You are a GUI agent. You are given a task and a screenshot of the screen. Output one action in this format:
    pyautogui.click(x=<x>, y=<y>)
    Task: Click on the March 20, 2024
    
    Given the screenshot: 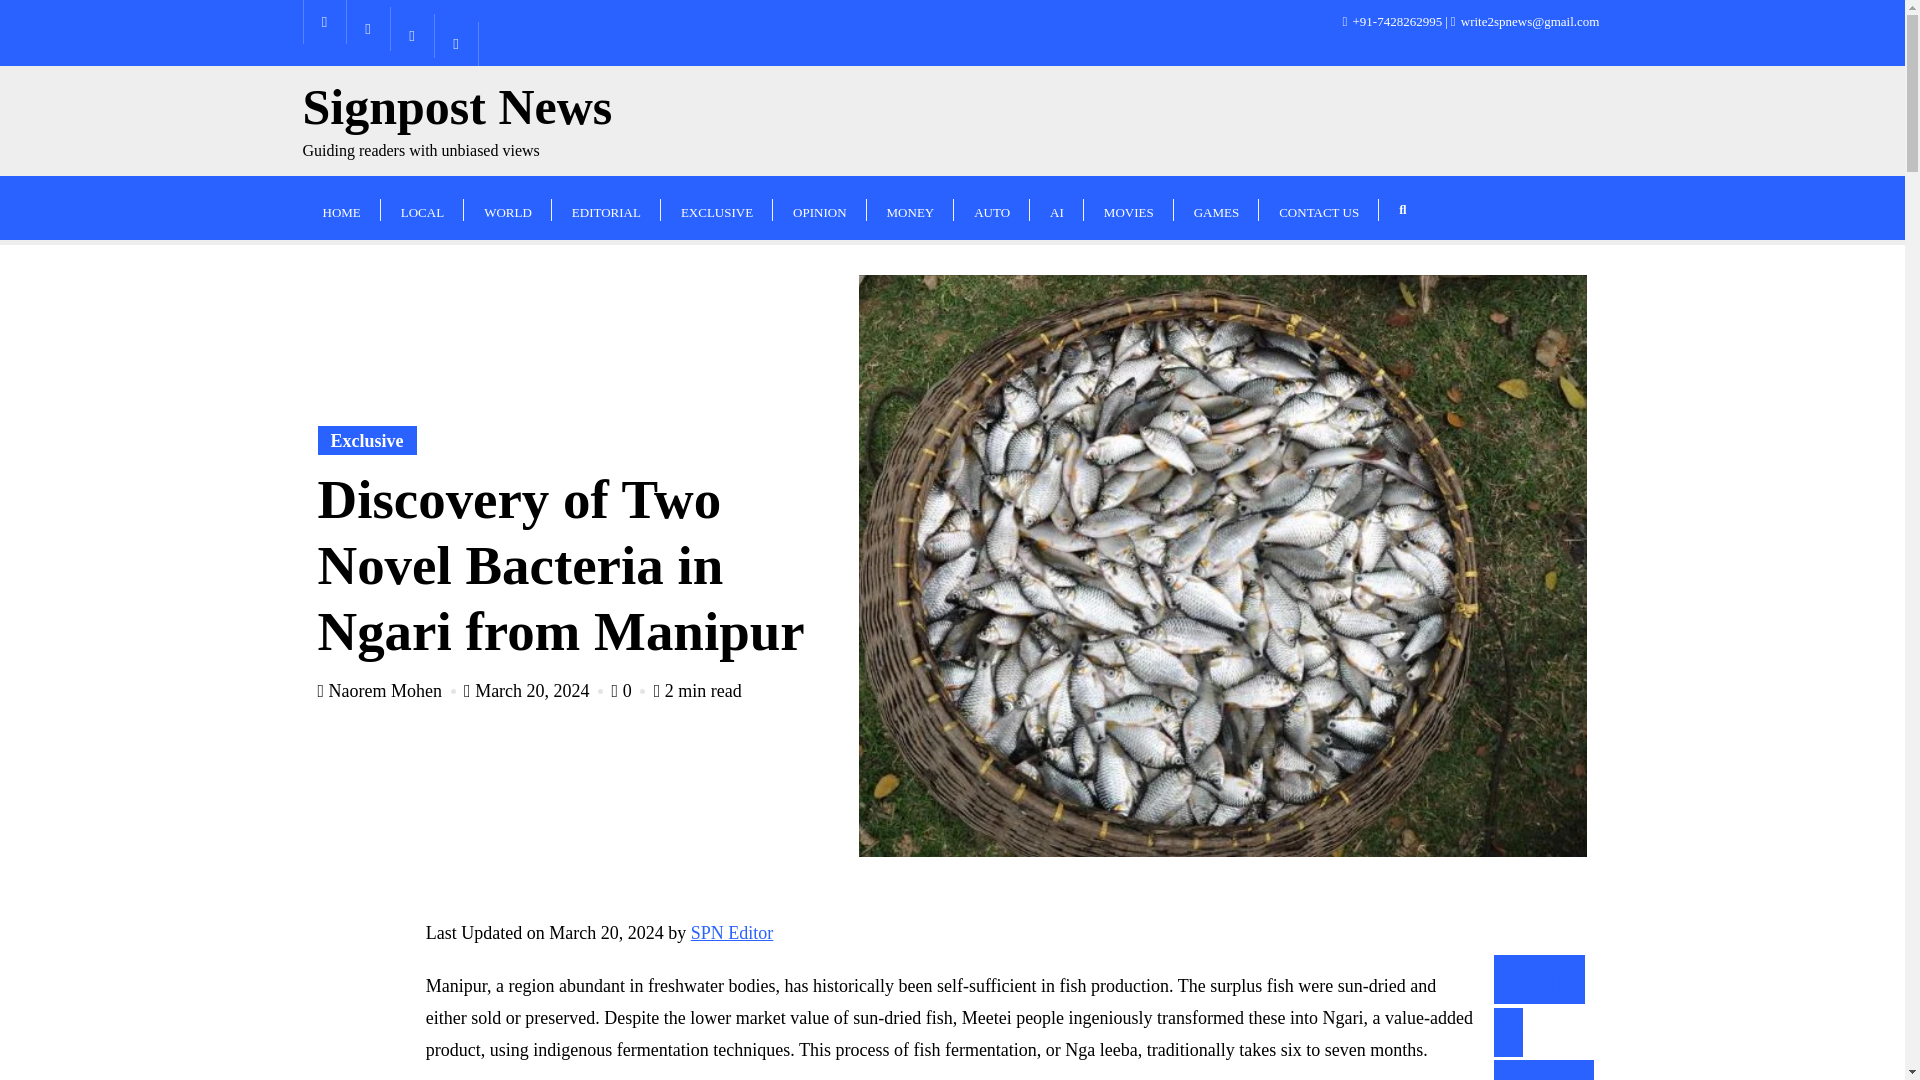 What is the action you would take?
    pyautogui.click(x=456, y=121)
    